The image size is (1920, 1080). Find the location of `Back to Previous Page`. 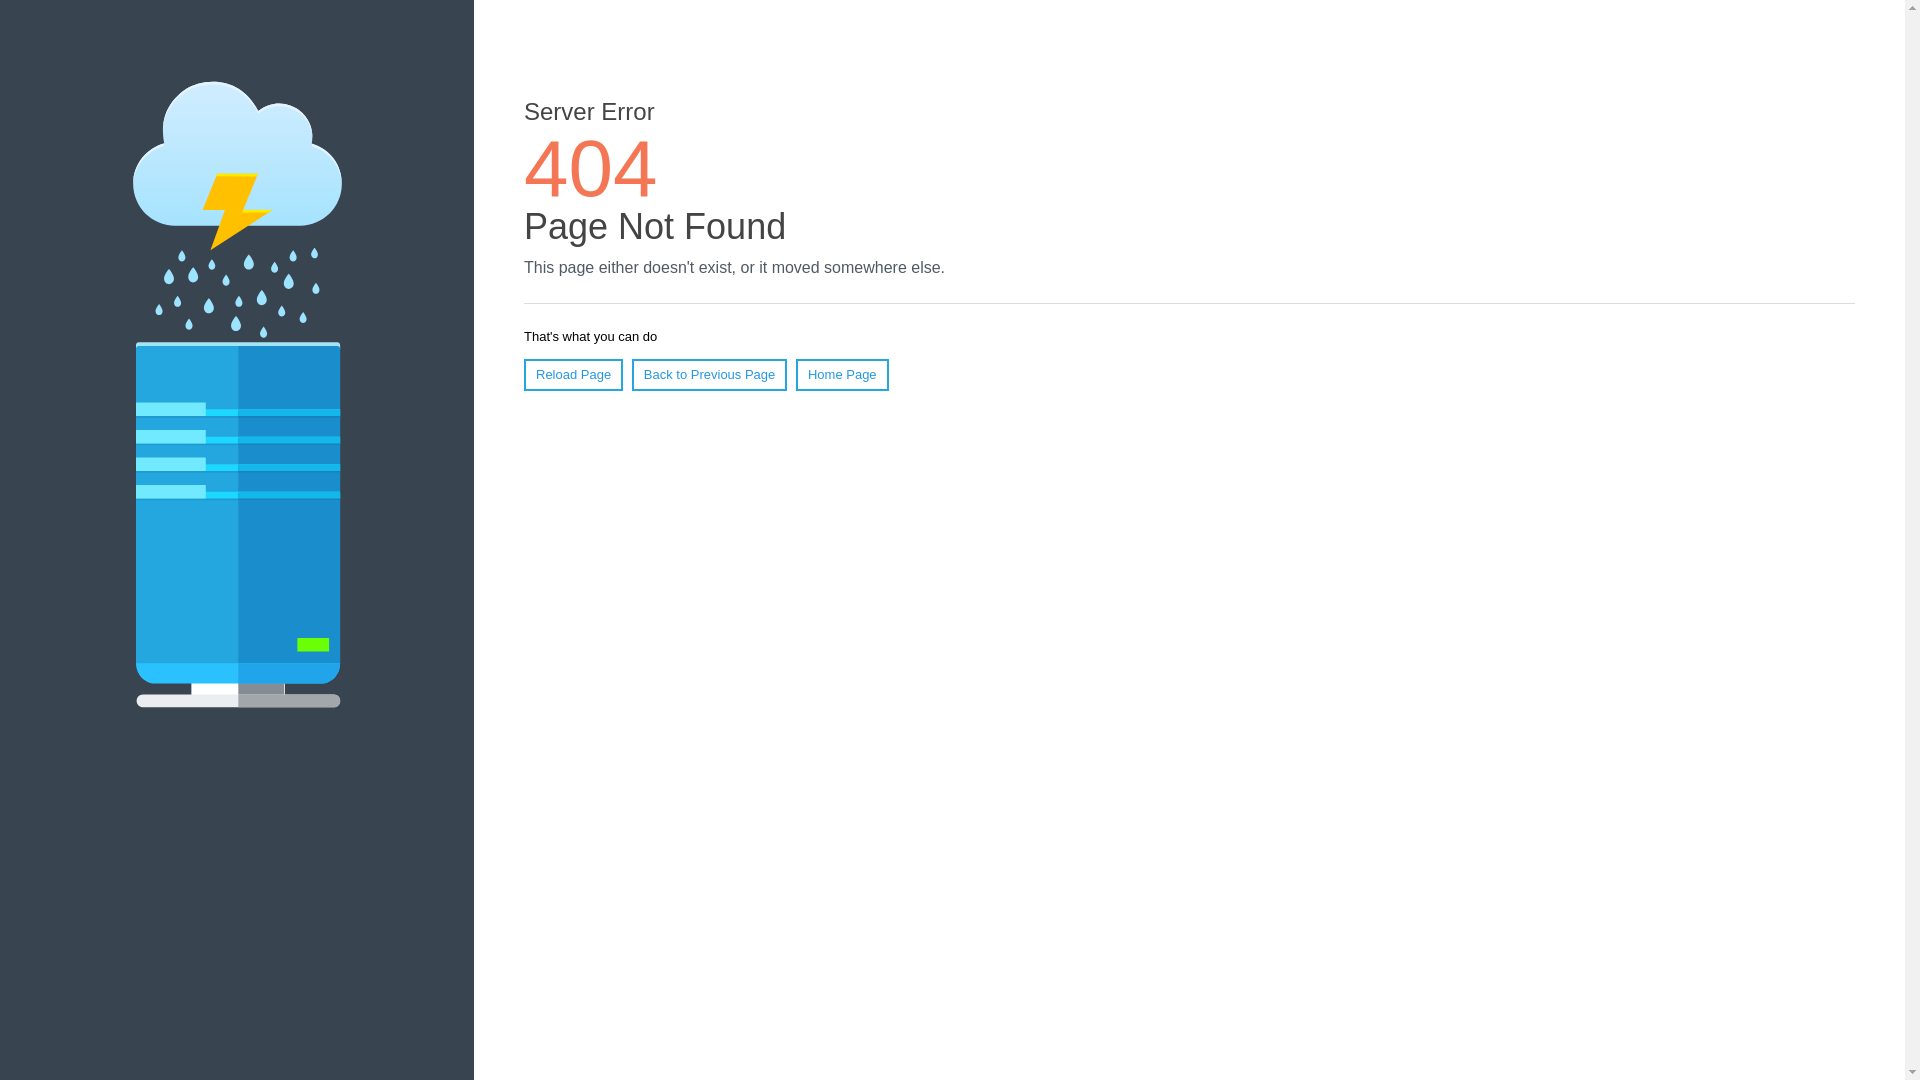

Back to Previous Page is located at coordinates (710, 375).